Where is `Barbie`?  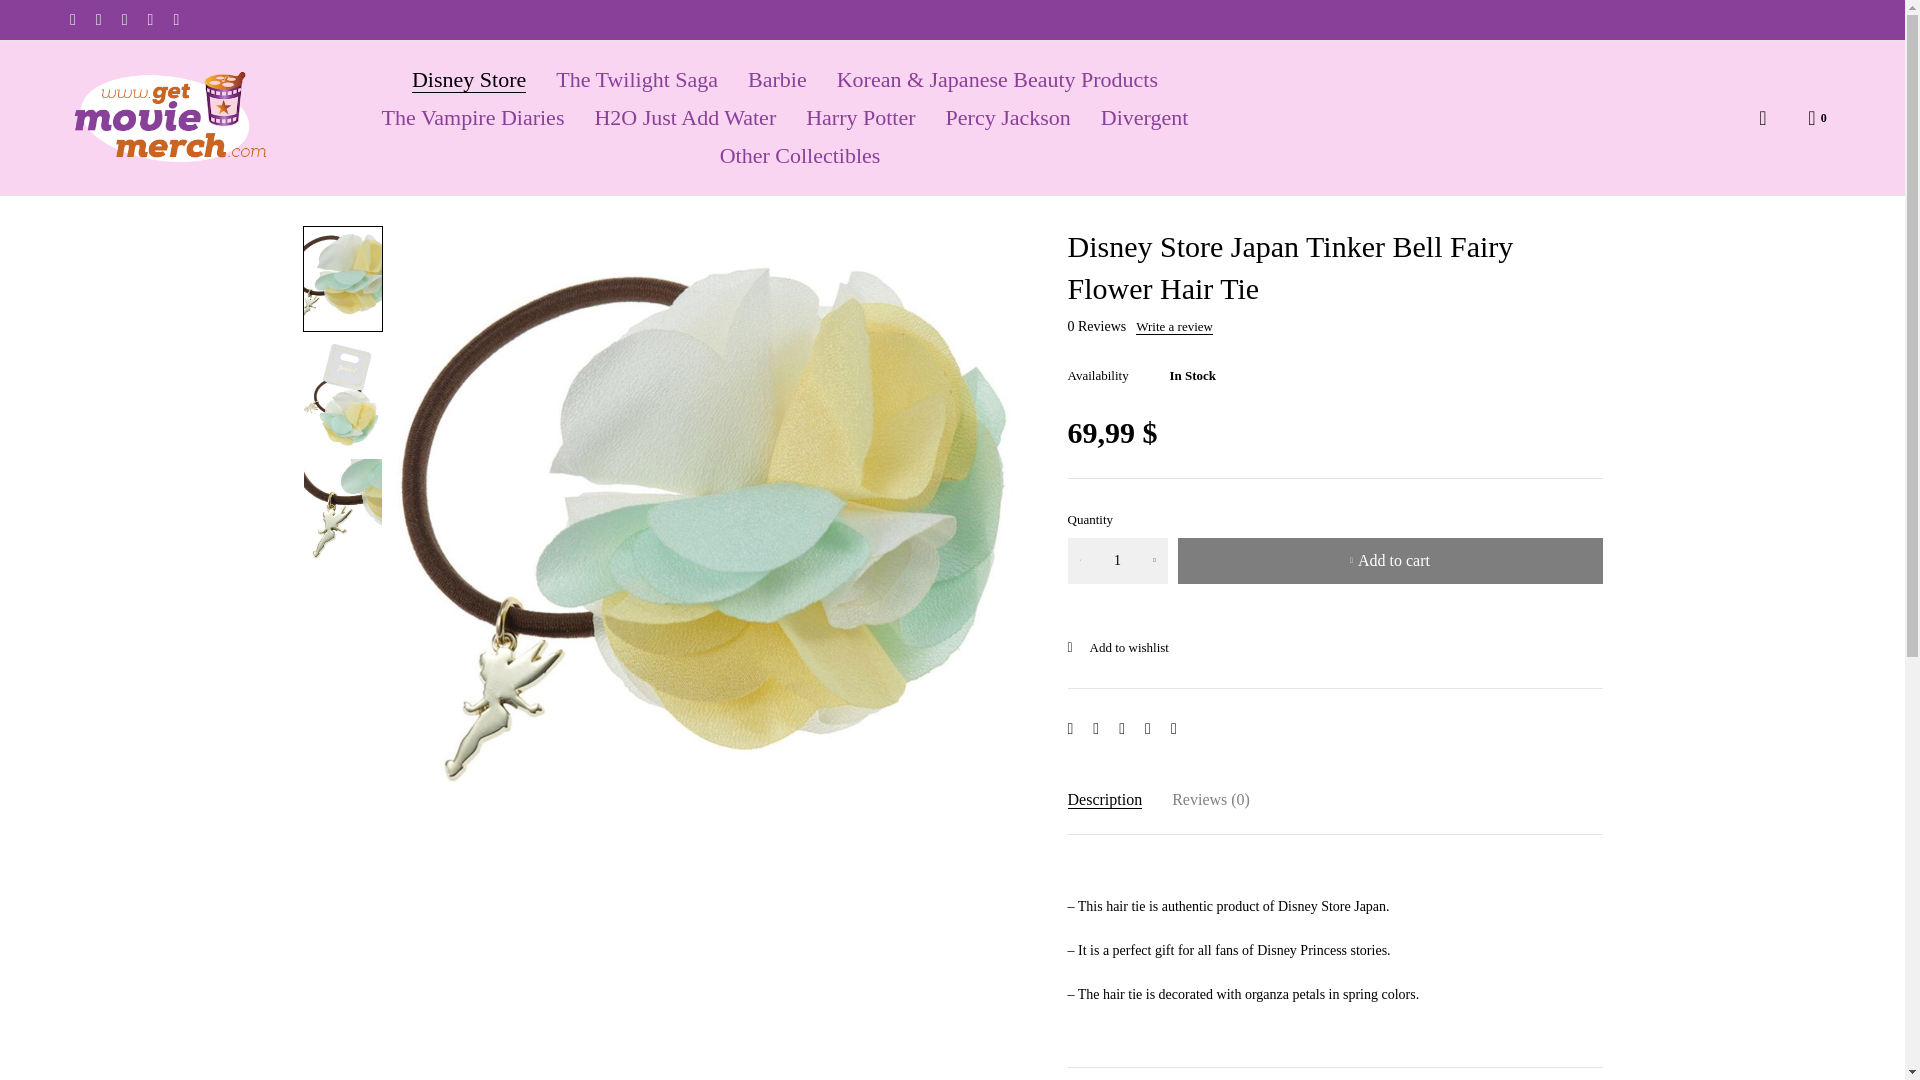 Barbie is located at coordinates (777, 80).